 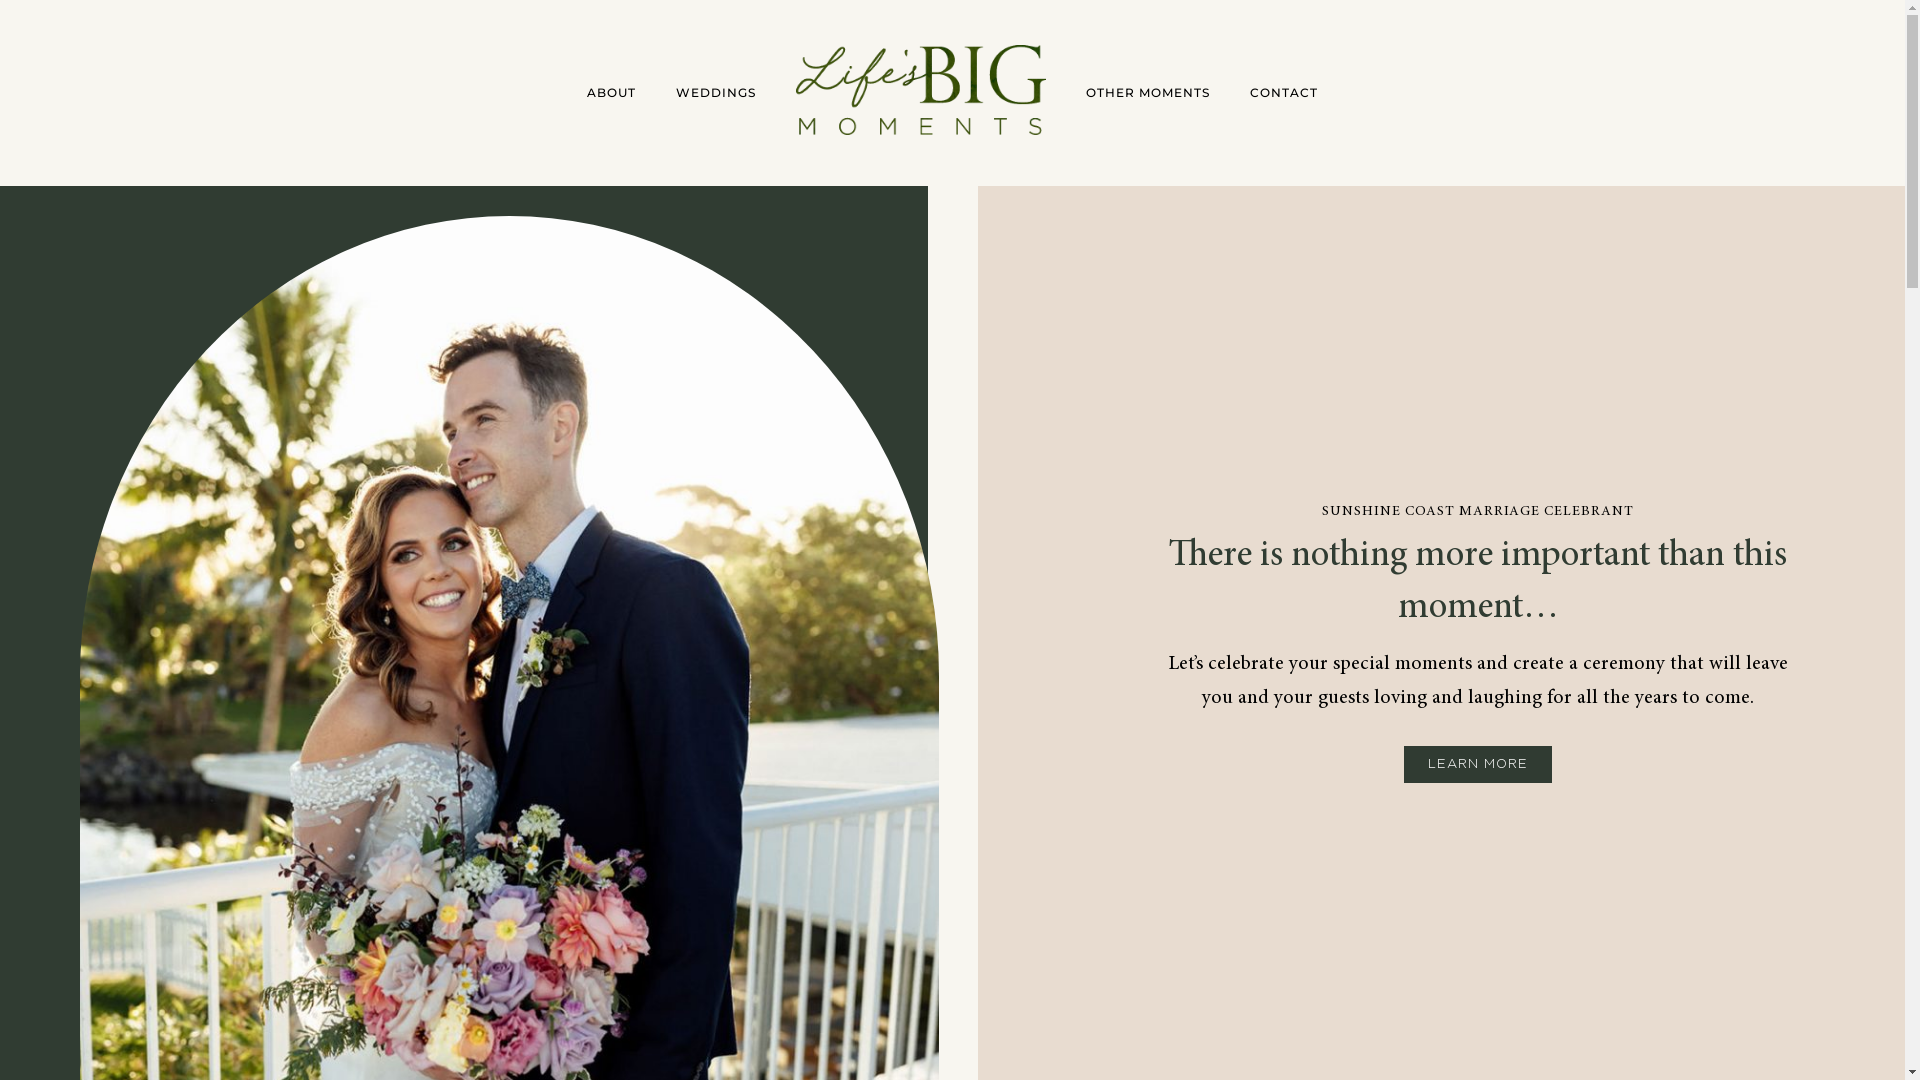 What do you see at coordinates (1148, 93) in the screenshot?
I see `OTHER MOMENTS` at bounding box center [1148, 93].